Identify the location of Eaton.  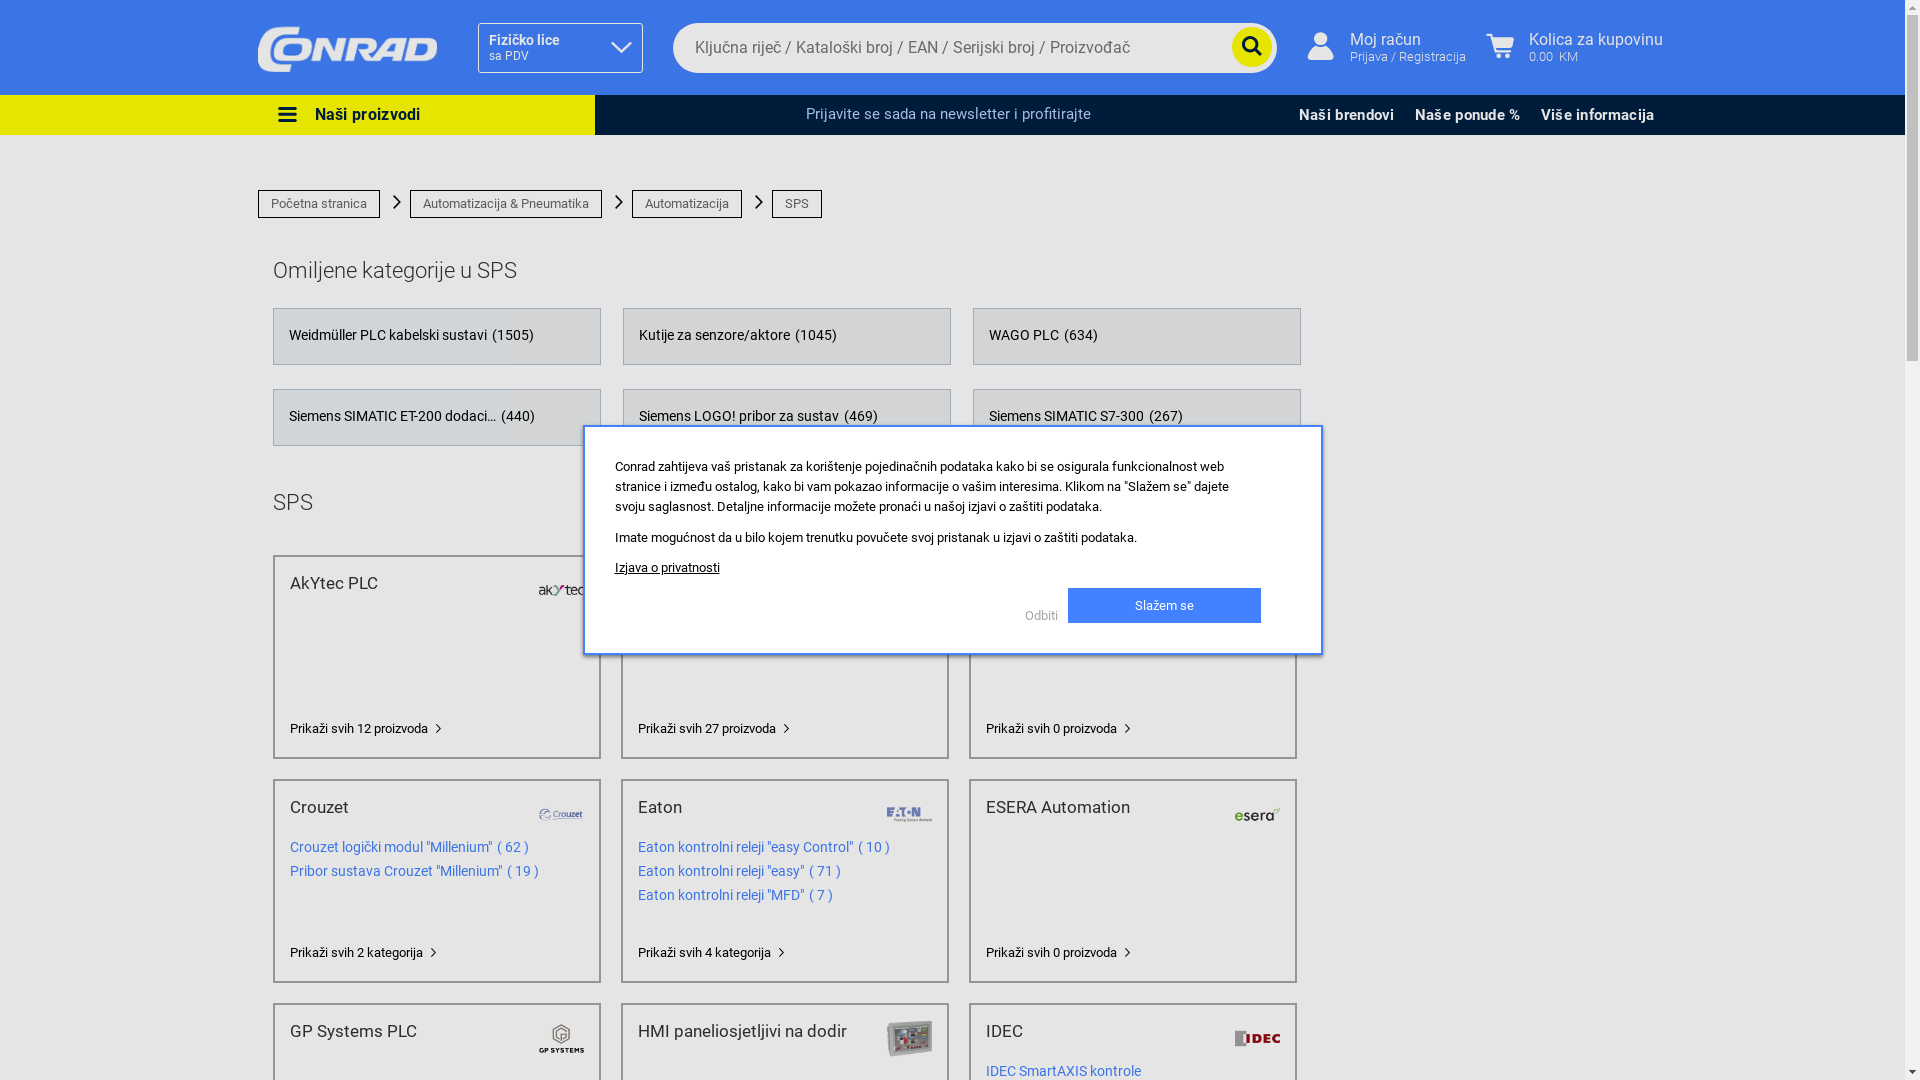
(755, 807).